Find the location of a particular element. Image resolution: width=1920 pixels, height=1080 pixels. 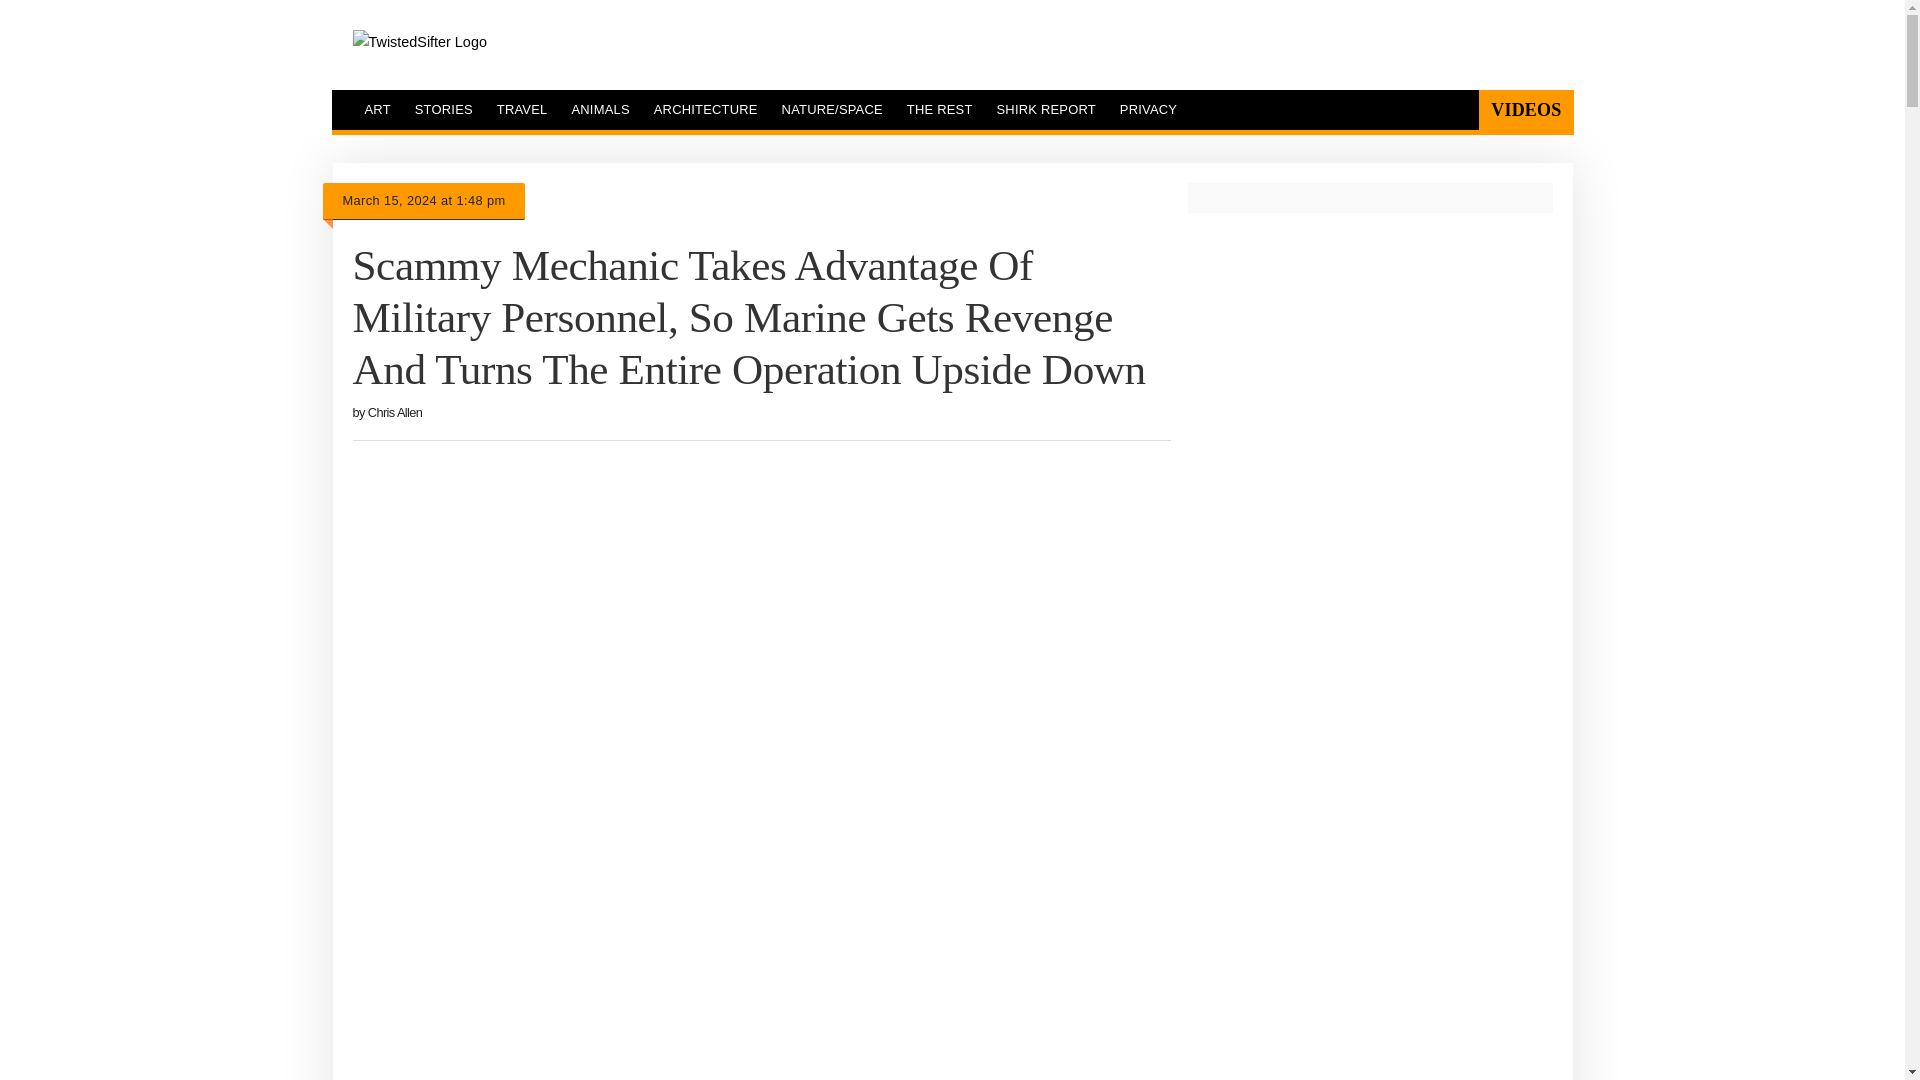

VIDEOS is located at coordinates (1525, 109).